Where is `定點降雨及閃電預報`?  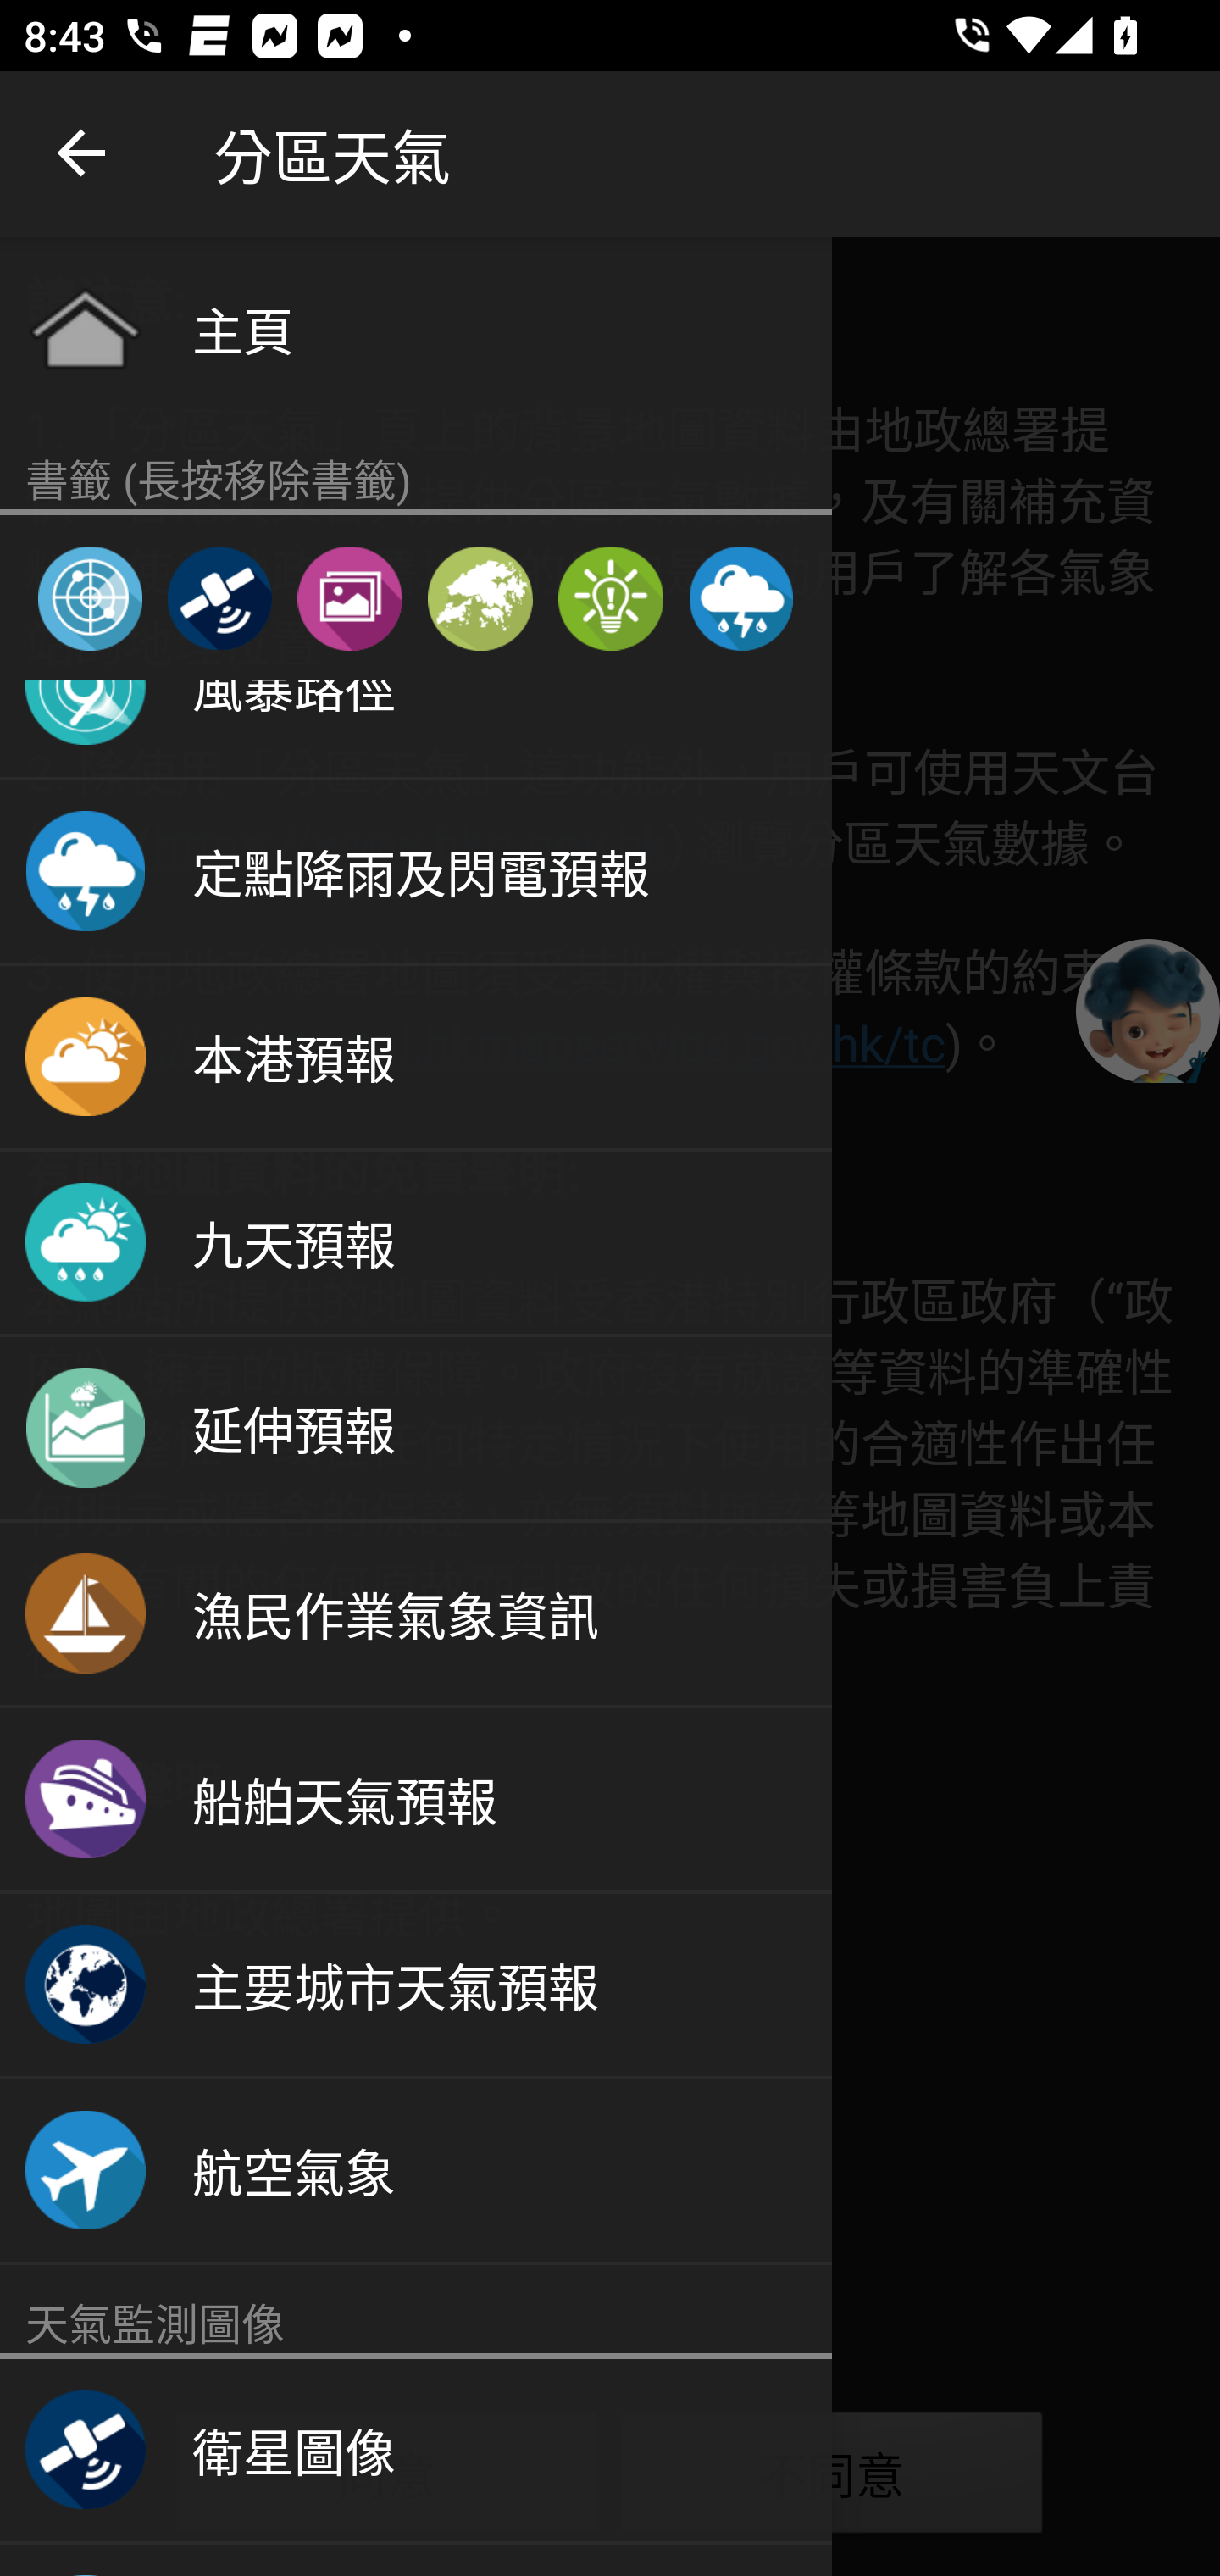
定點降雨及閃電預報 is located at coordinates (416, 873).